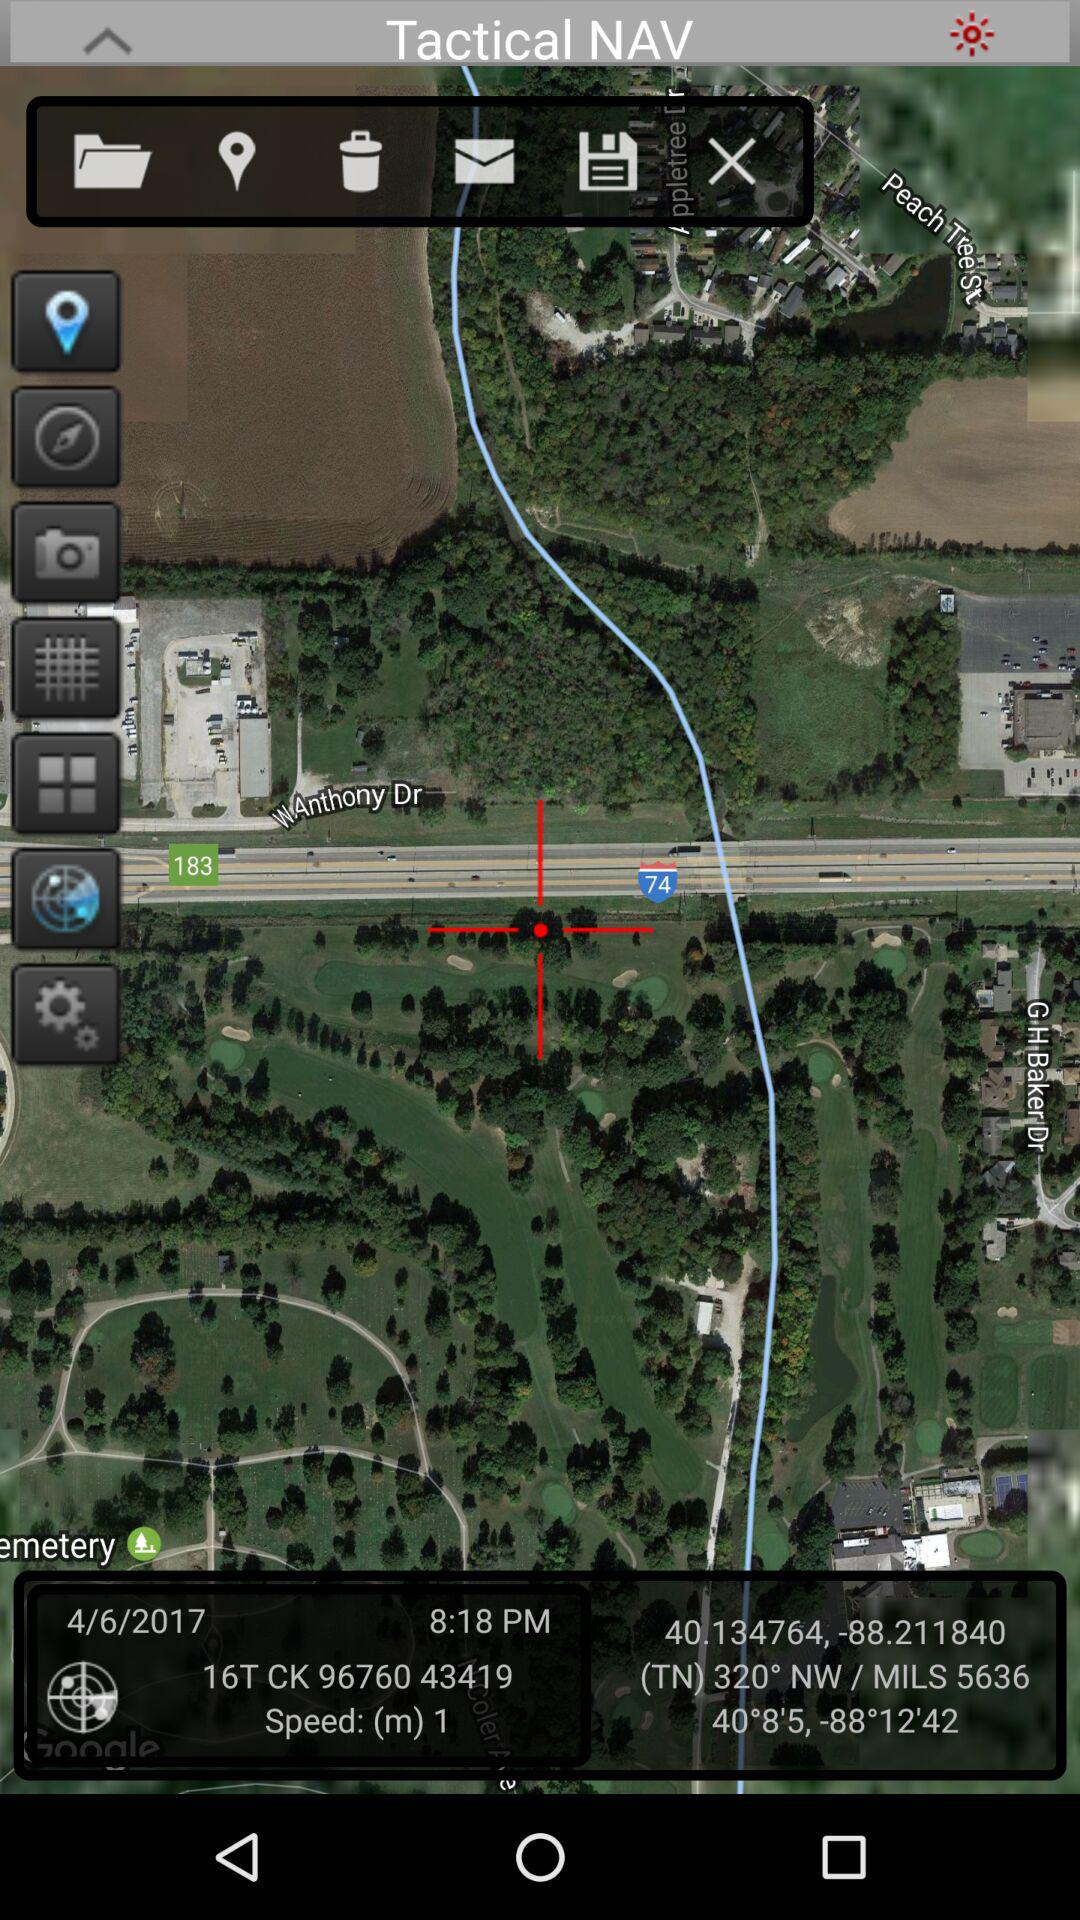  Describe the element at coordinates (60, 436) in the screenshot. I see `locate option` at that location.